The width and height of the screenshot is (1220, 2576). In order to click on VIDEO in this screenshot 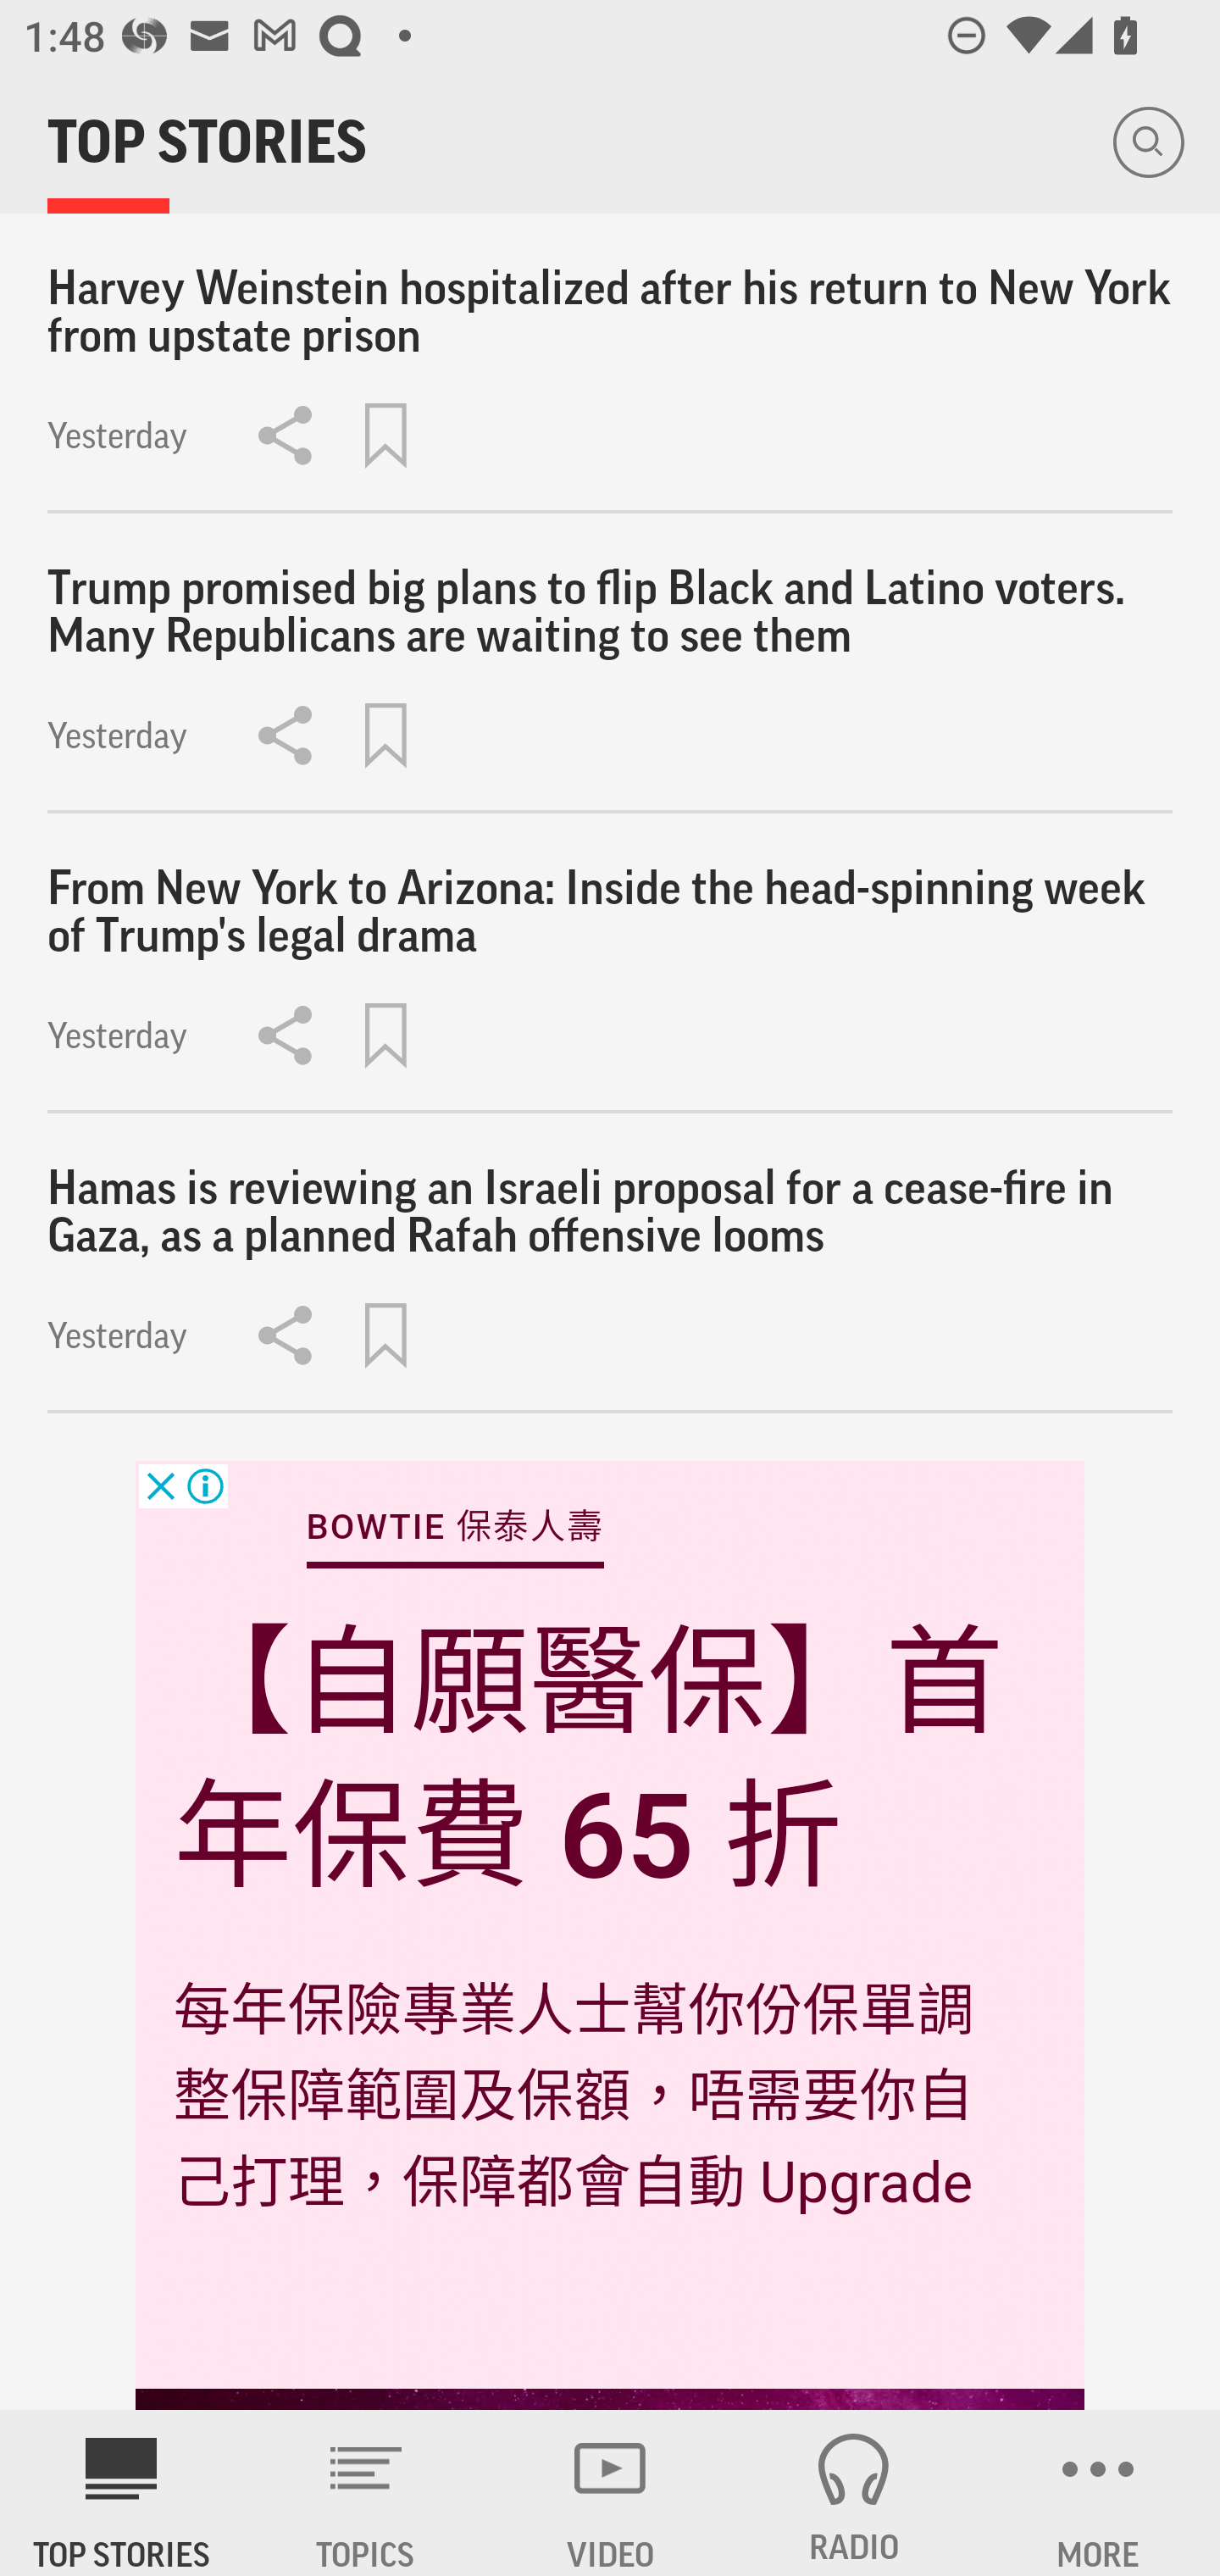, I will do `click(610, 2493)`.